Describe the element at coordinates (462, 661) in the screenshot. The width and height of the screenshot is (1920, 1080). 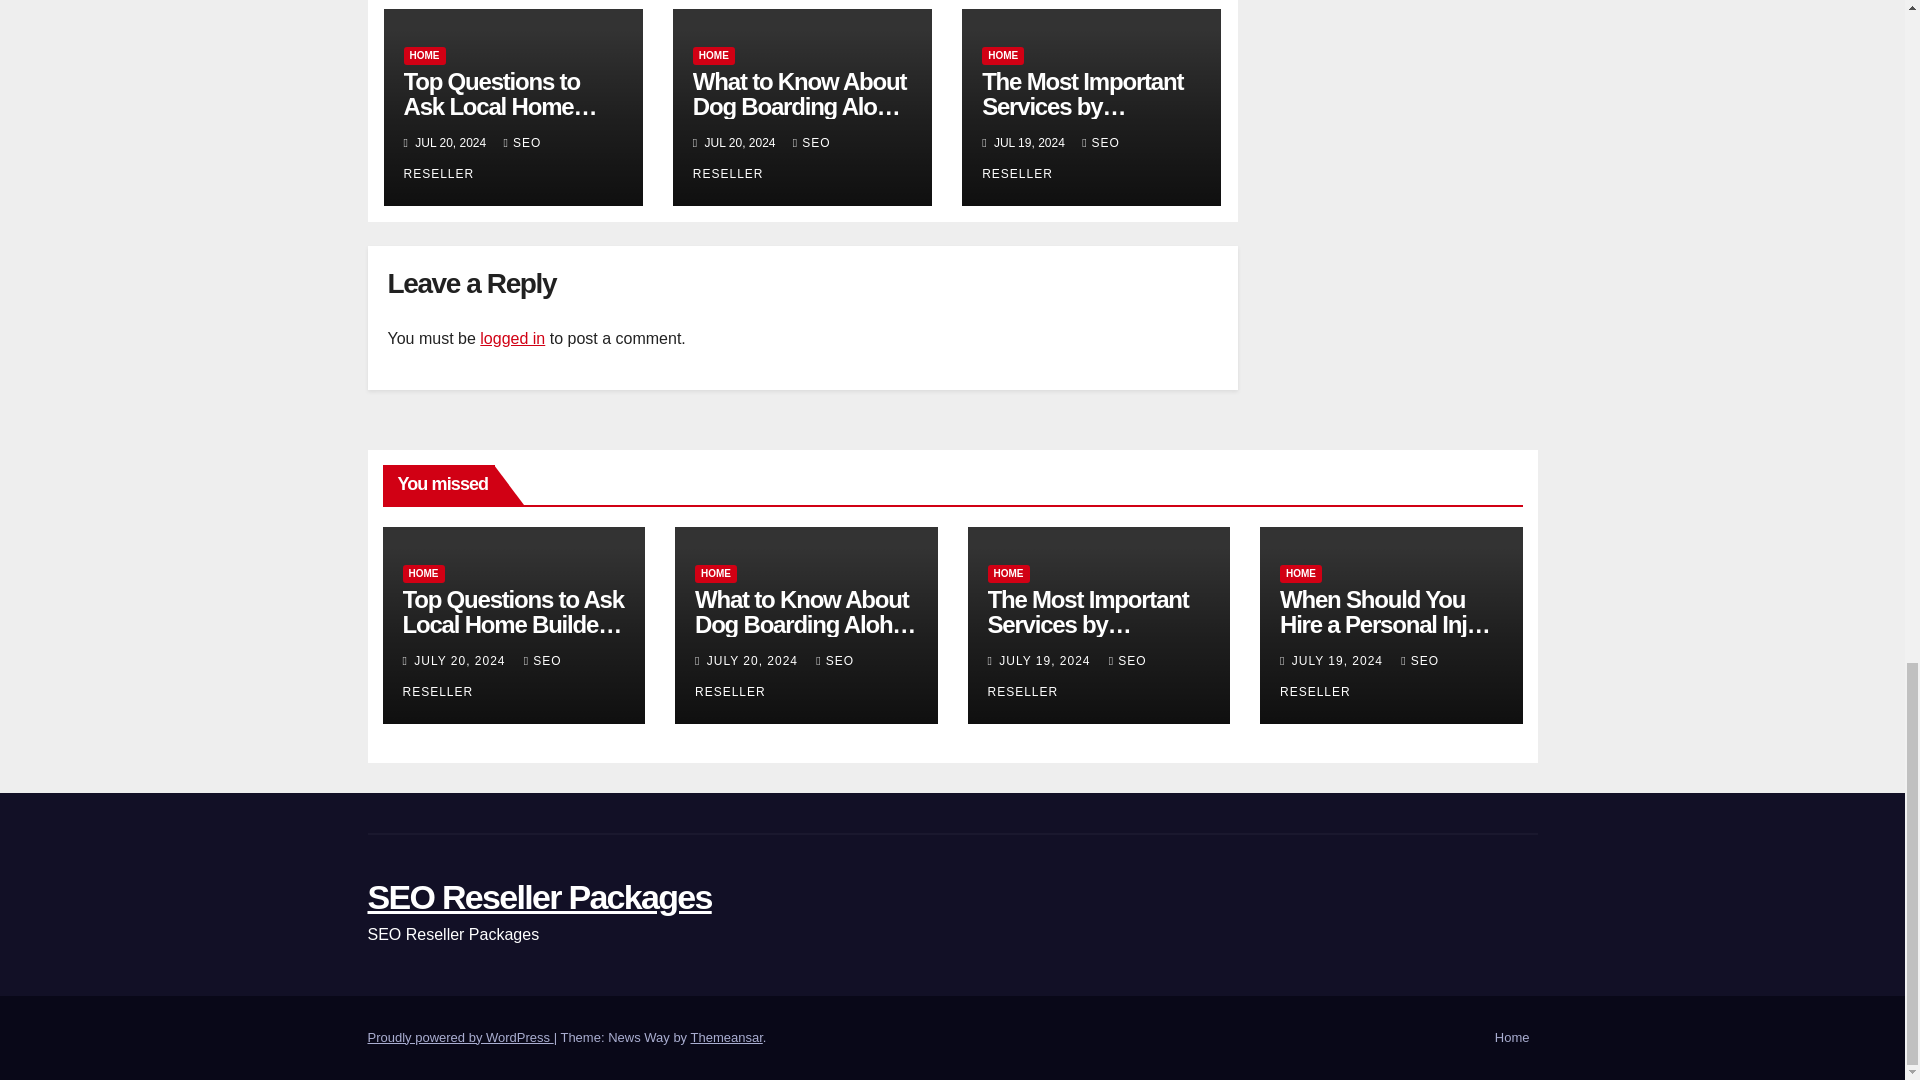
I see `JULY 20, 2024` at that location.